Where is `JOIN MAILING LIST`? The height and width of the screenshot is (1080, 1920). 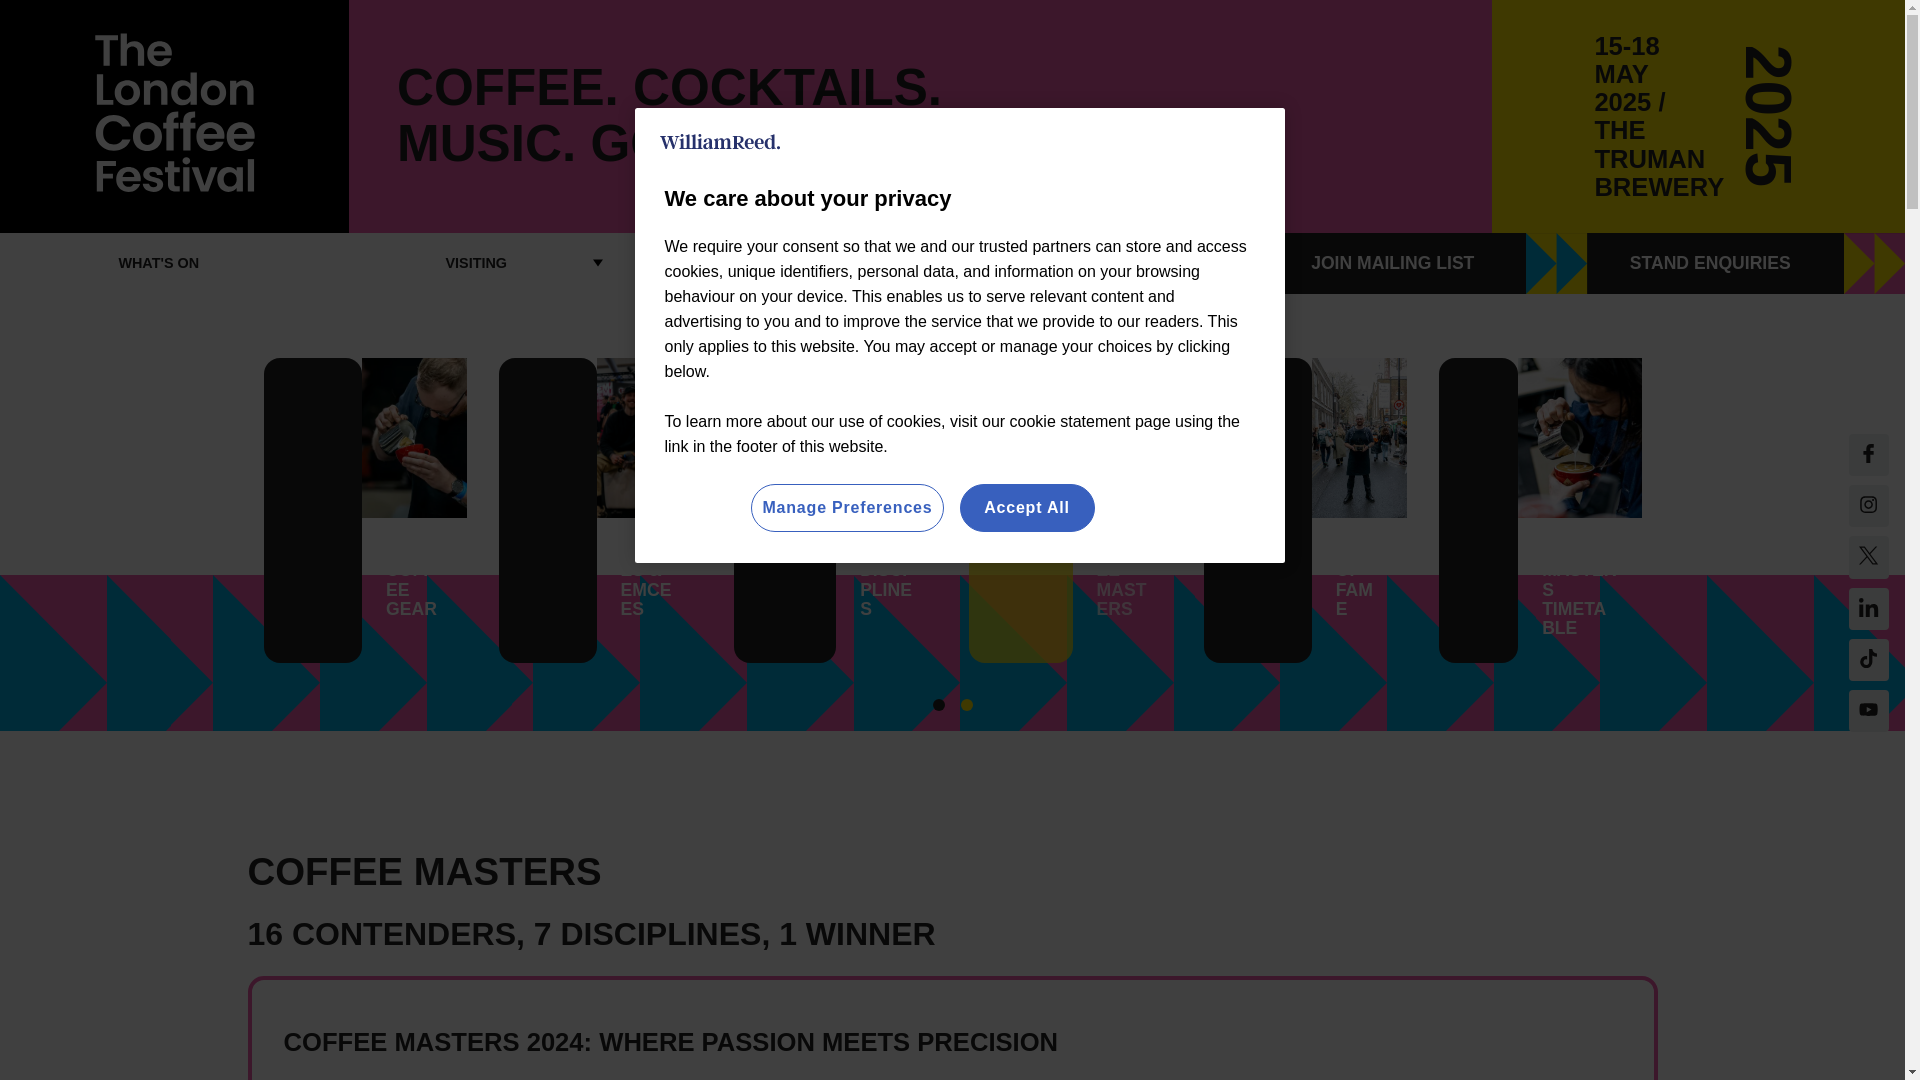 JOIN MAILING LIST is located at coordinates (1428, 263).